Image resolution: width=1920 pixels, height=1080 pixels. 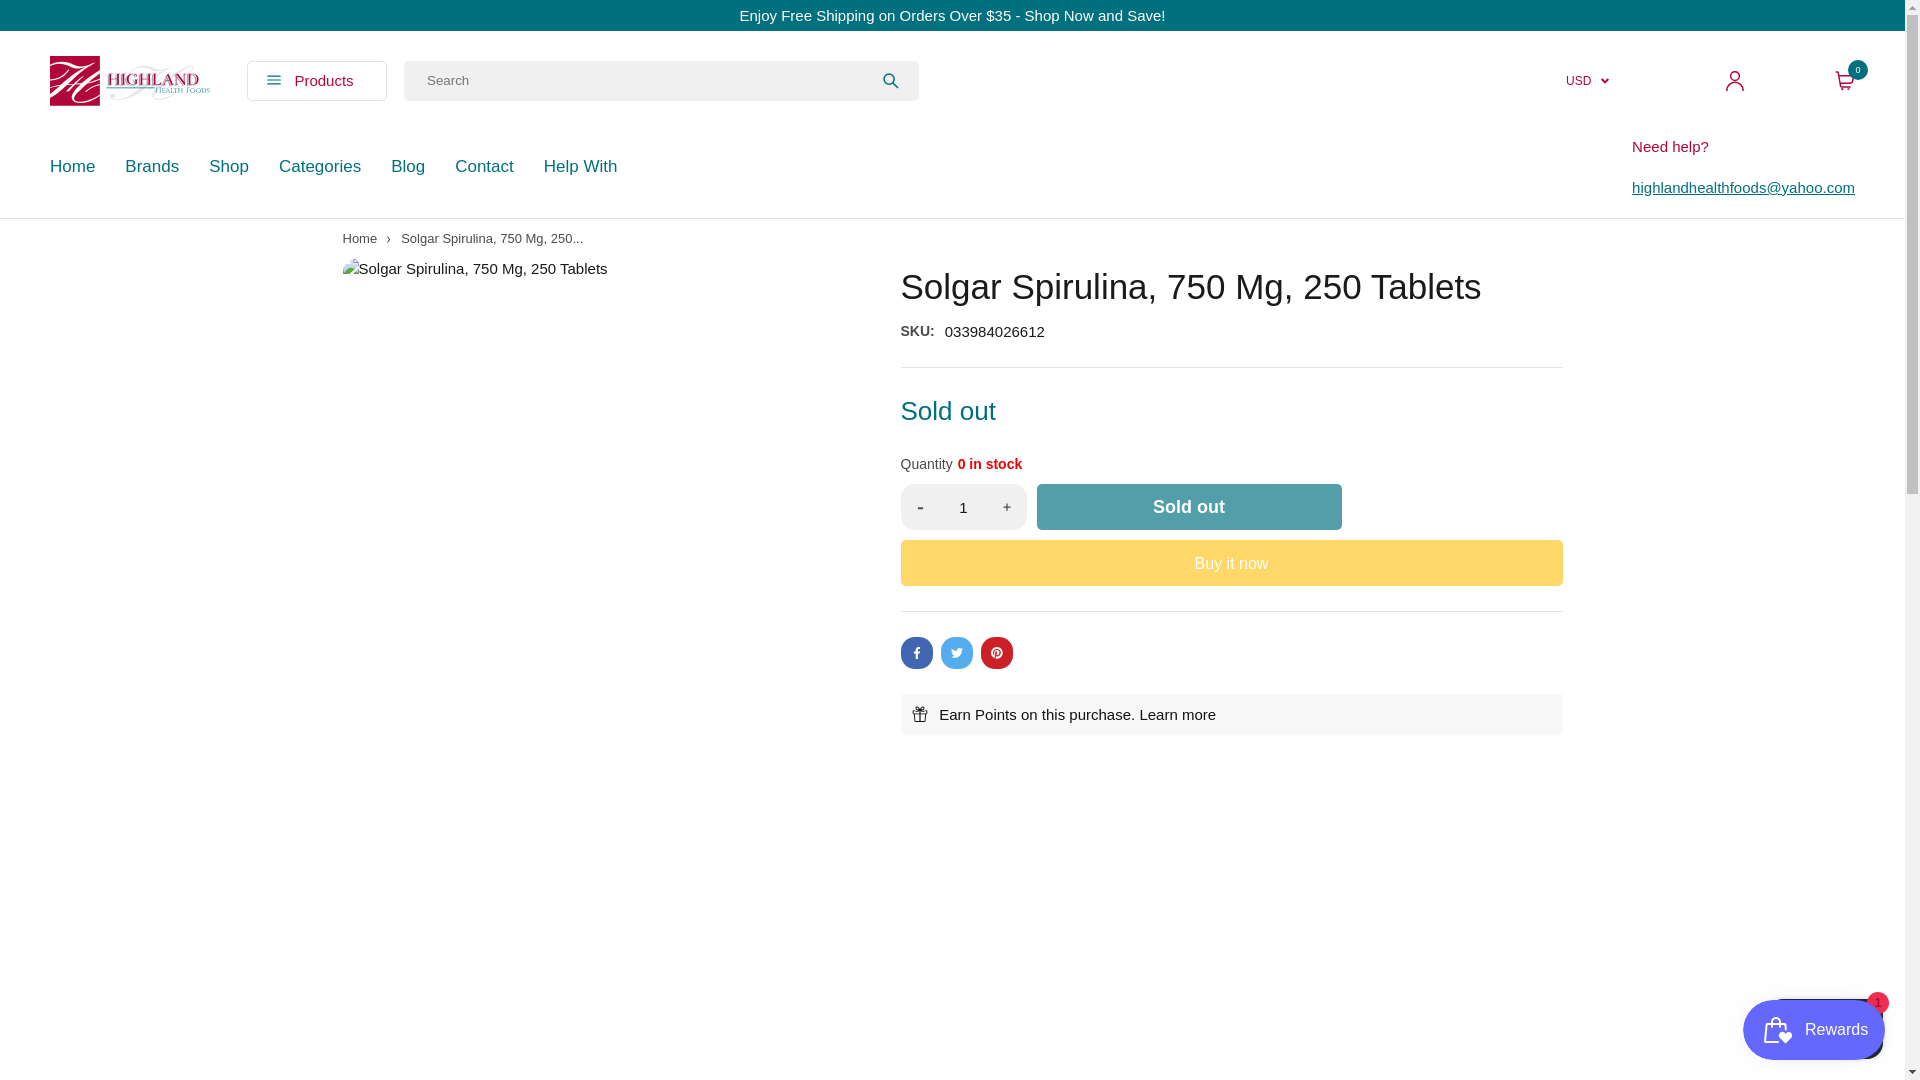 What do you see at coordinates (408, 166) in the screenshot?
I see `Blog` at bounding box center [408, 166].